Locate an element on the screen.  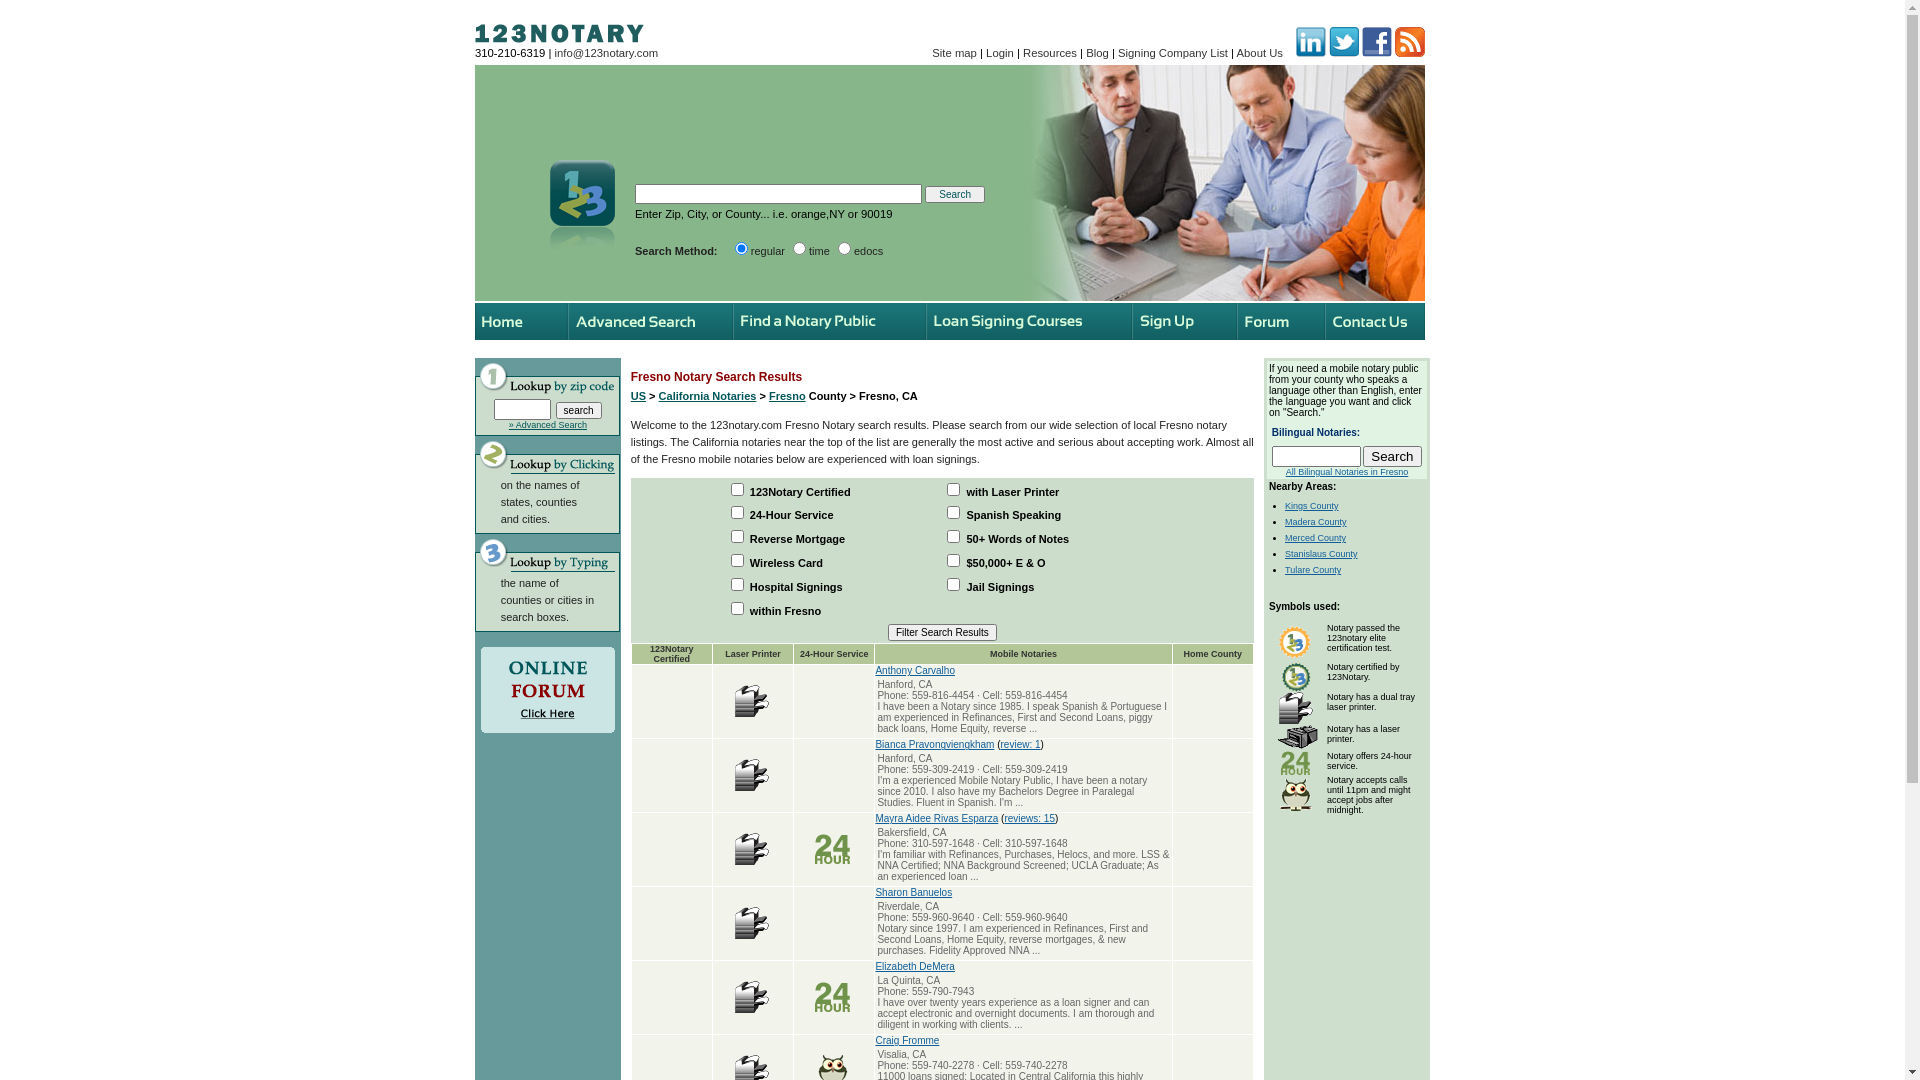
review: 1 is located at coordinates (1021, 744).